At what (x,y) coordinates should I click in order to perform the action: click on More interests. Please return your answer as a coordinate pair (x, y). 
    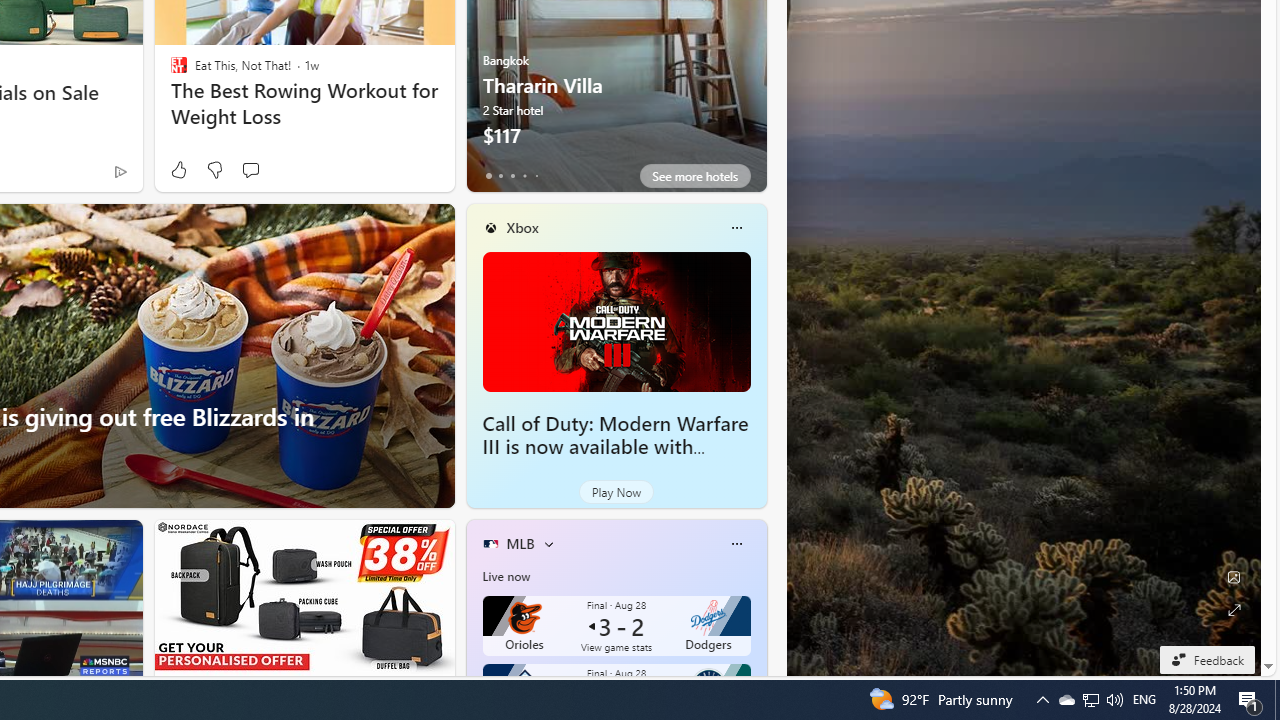
    Looking at the image, I should click on (548, 544).